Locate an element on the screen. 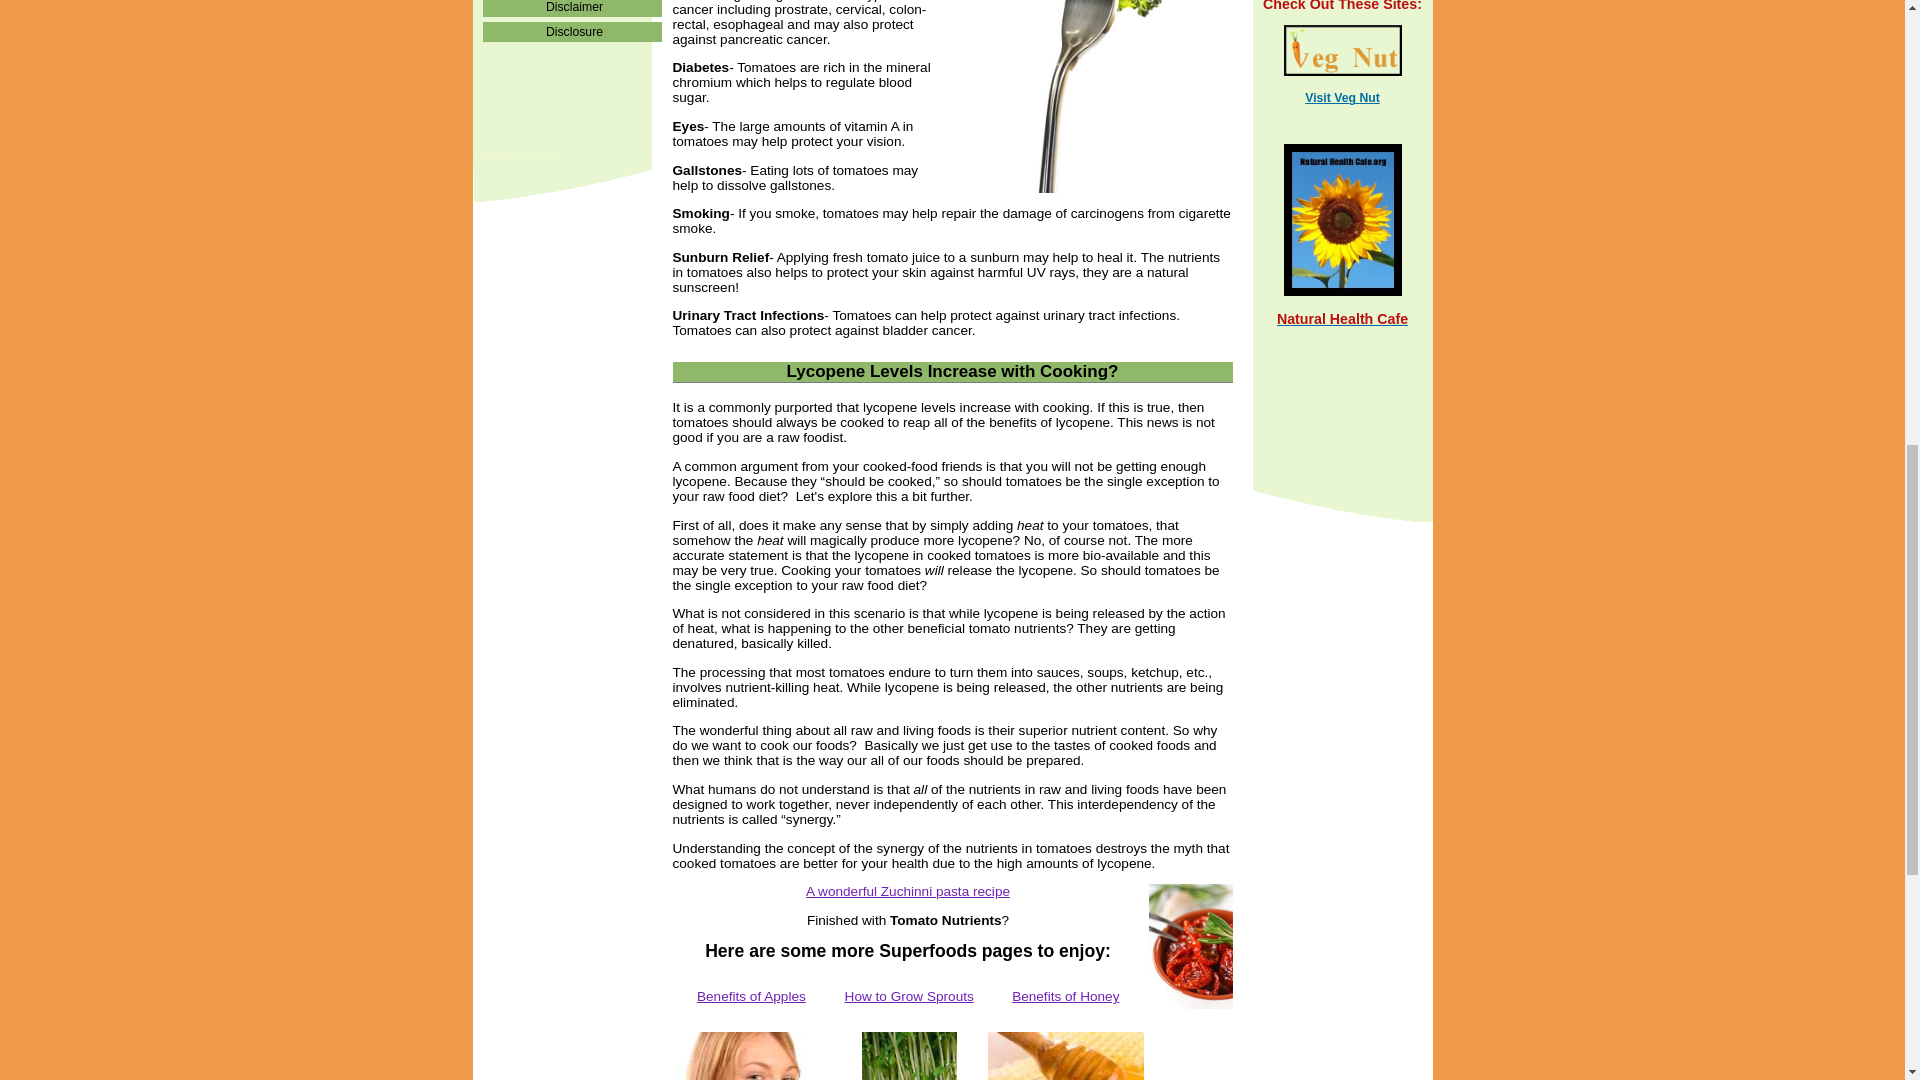 Image resolution: width=1920 pixels, height=1080 pixels. Disclaimer is located at coordinates (570, 8).